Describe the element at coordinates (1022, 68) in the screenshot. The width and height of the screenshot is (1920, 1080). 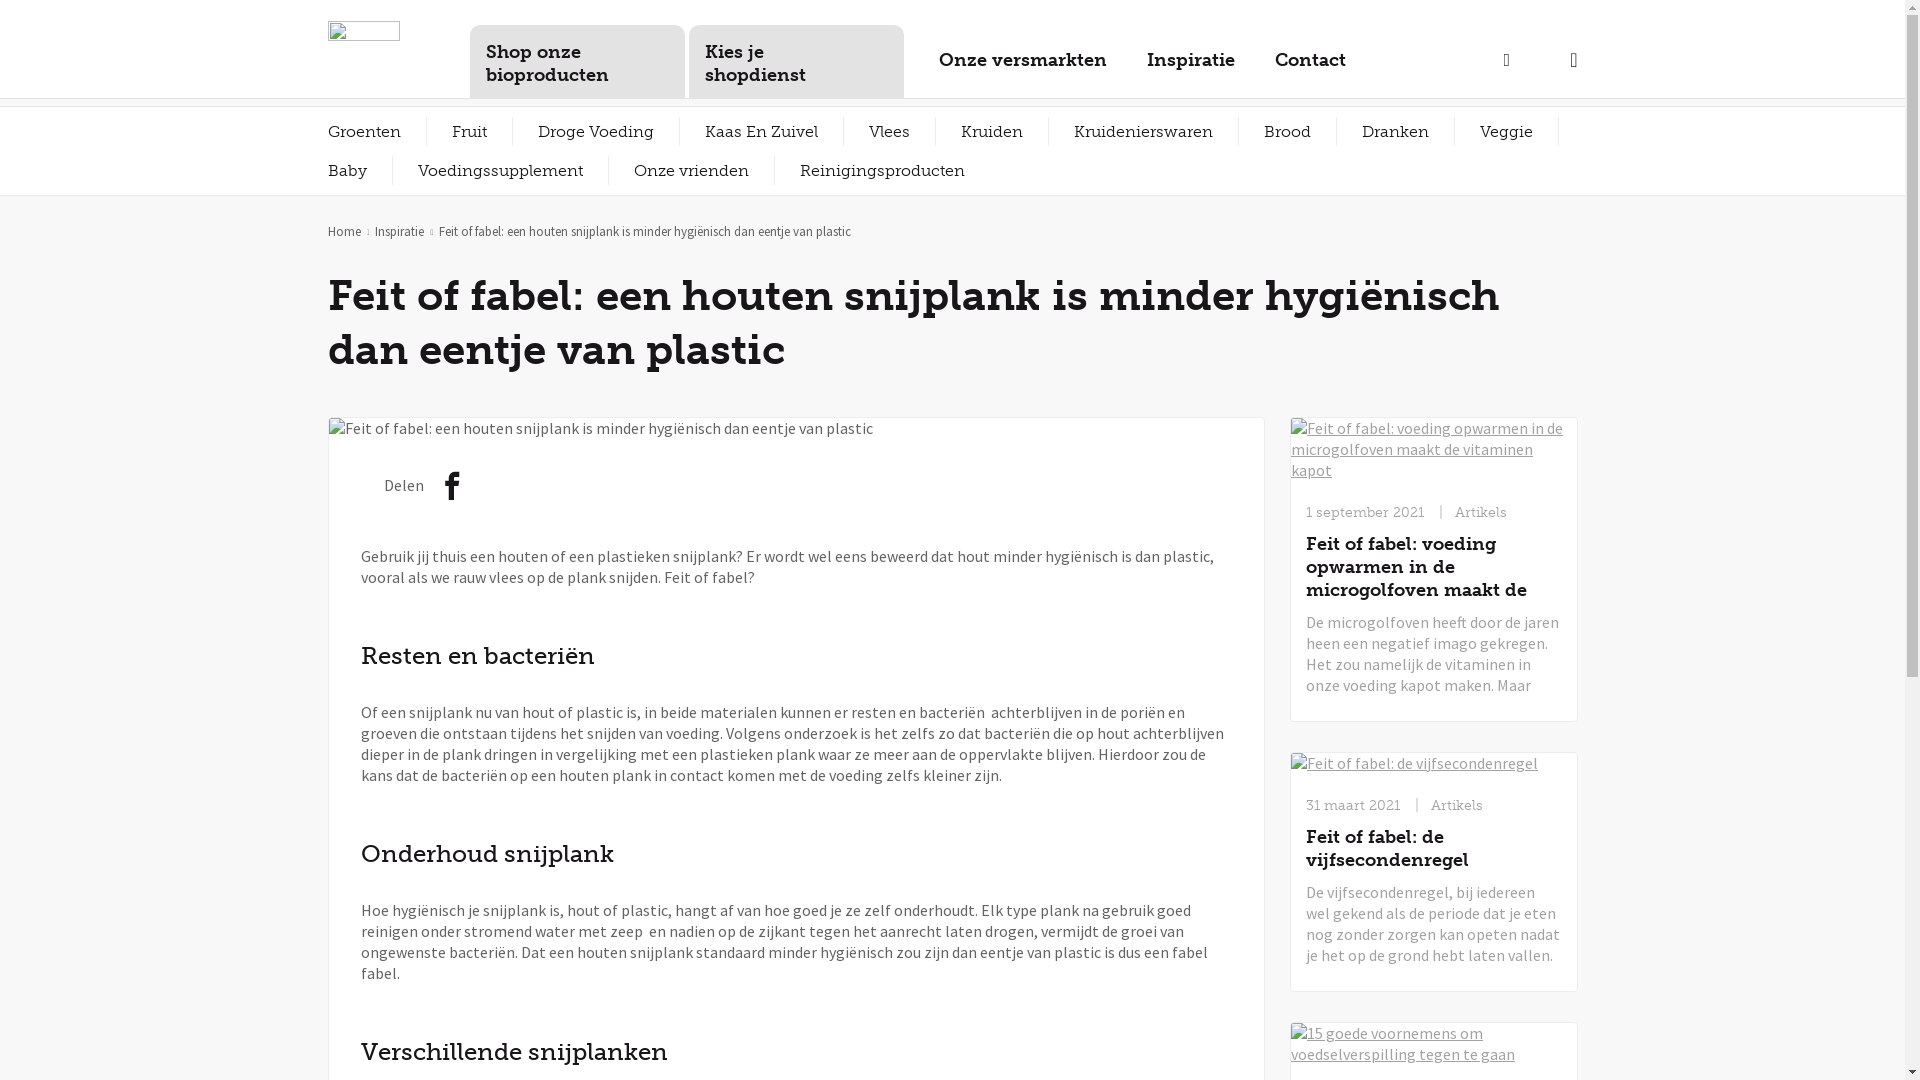
I see `Onze versmarkten` at that location.